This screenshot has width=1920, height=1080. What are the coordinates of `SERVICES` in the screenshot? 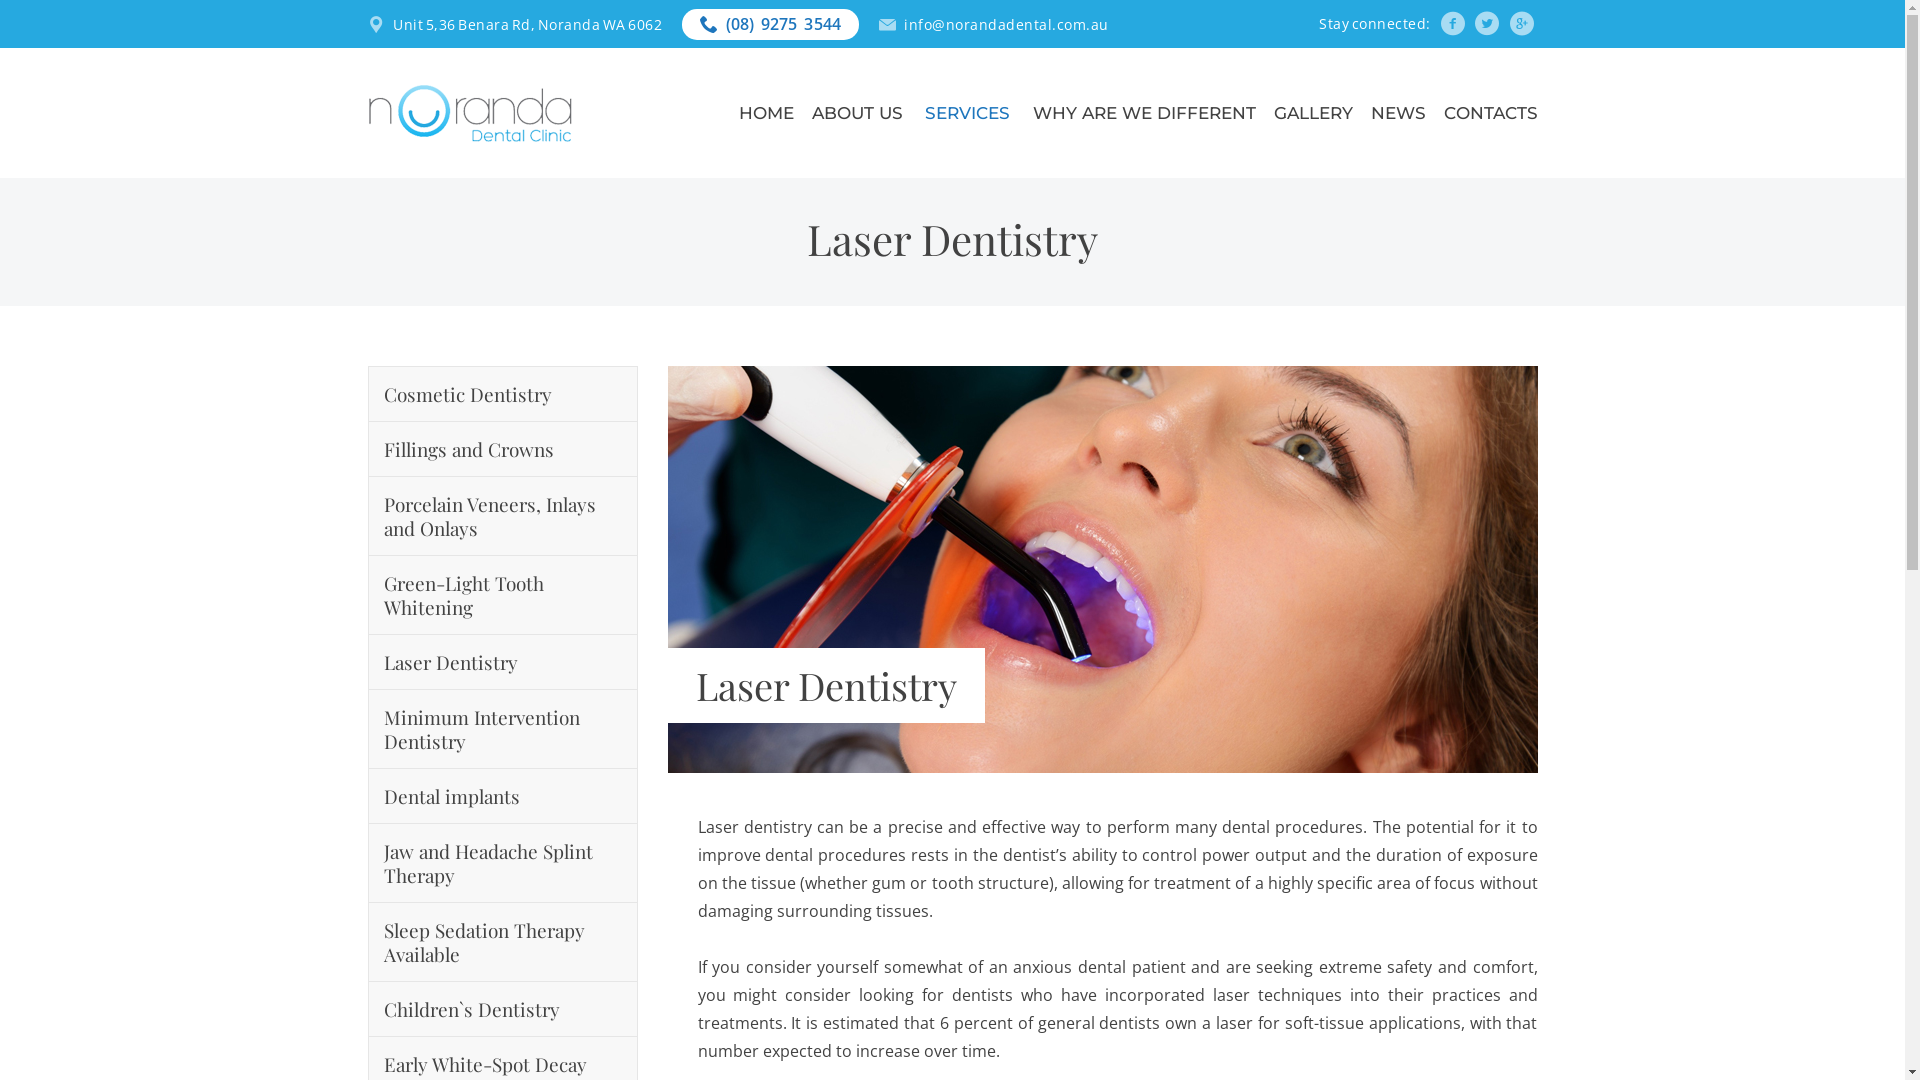 It's located at (969, 113).